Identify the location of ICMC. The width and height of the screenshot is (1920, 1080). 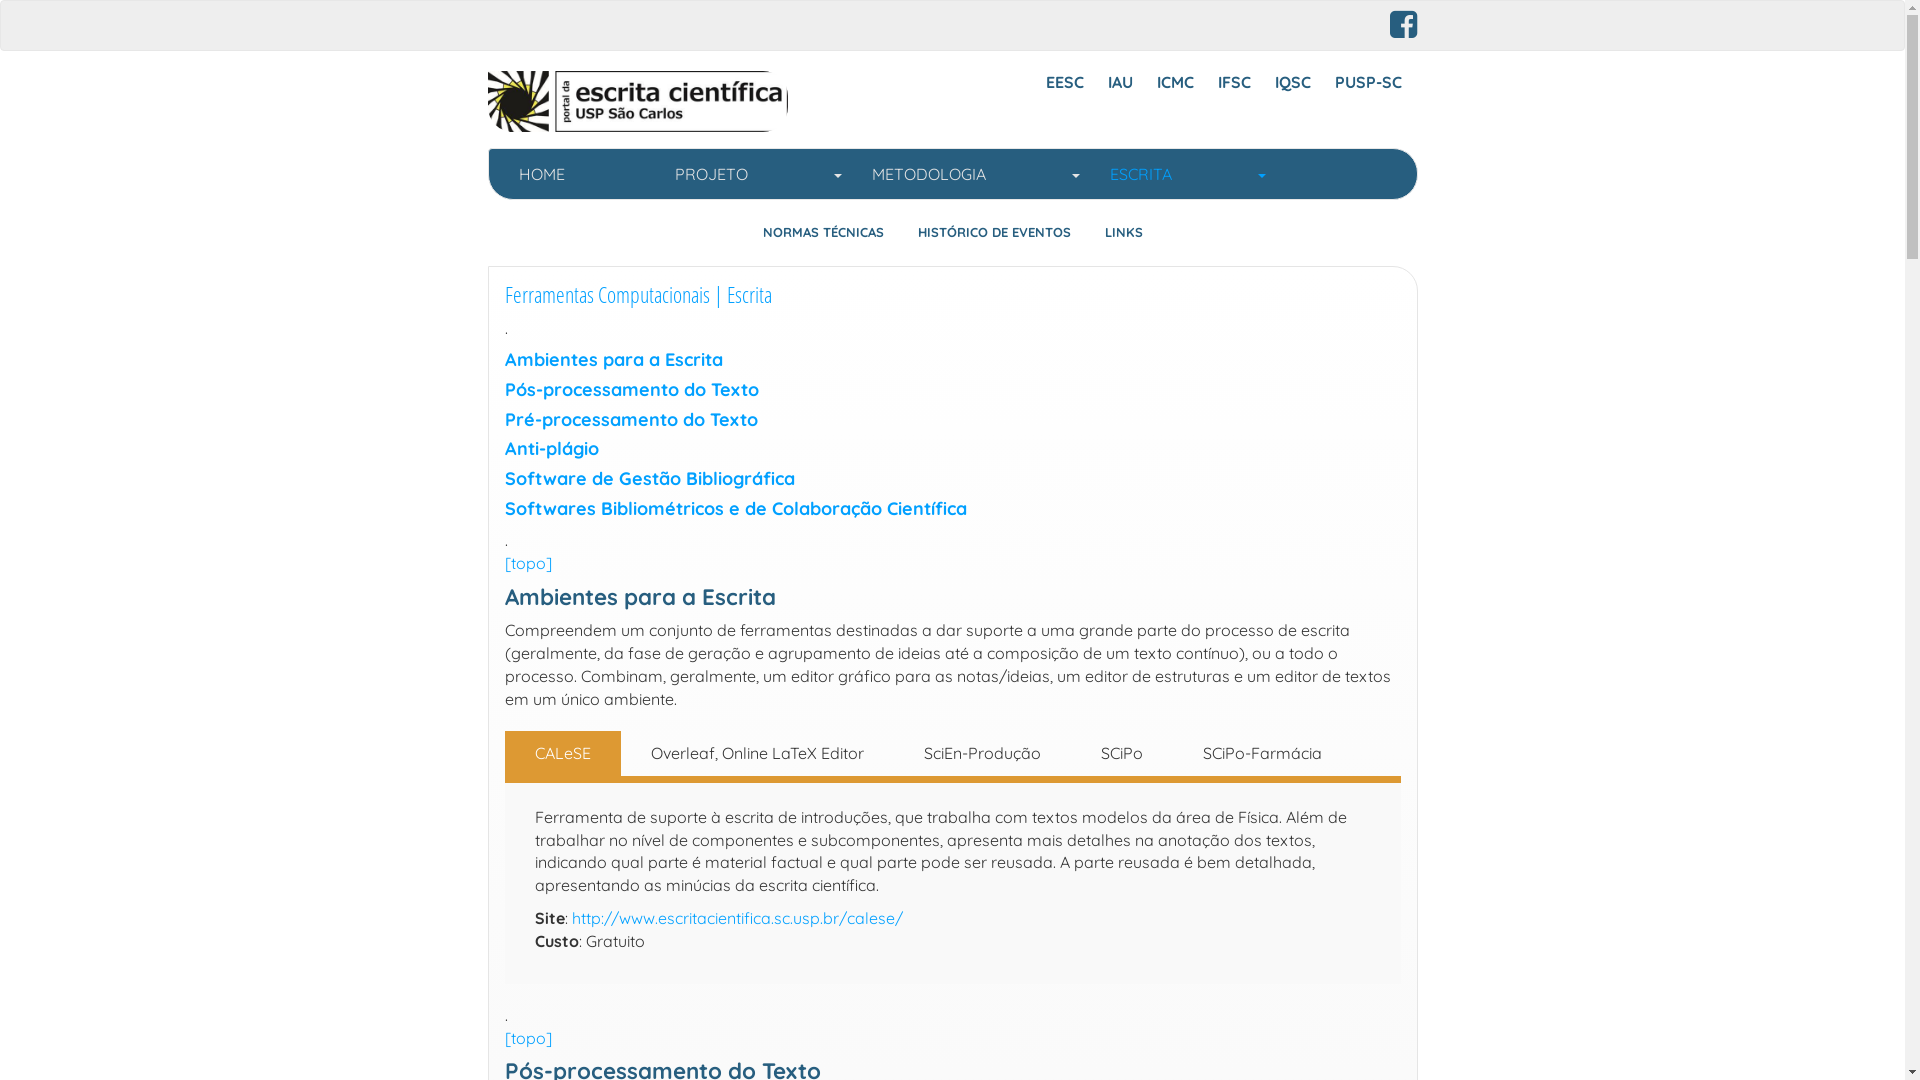
(1174, 82).